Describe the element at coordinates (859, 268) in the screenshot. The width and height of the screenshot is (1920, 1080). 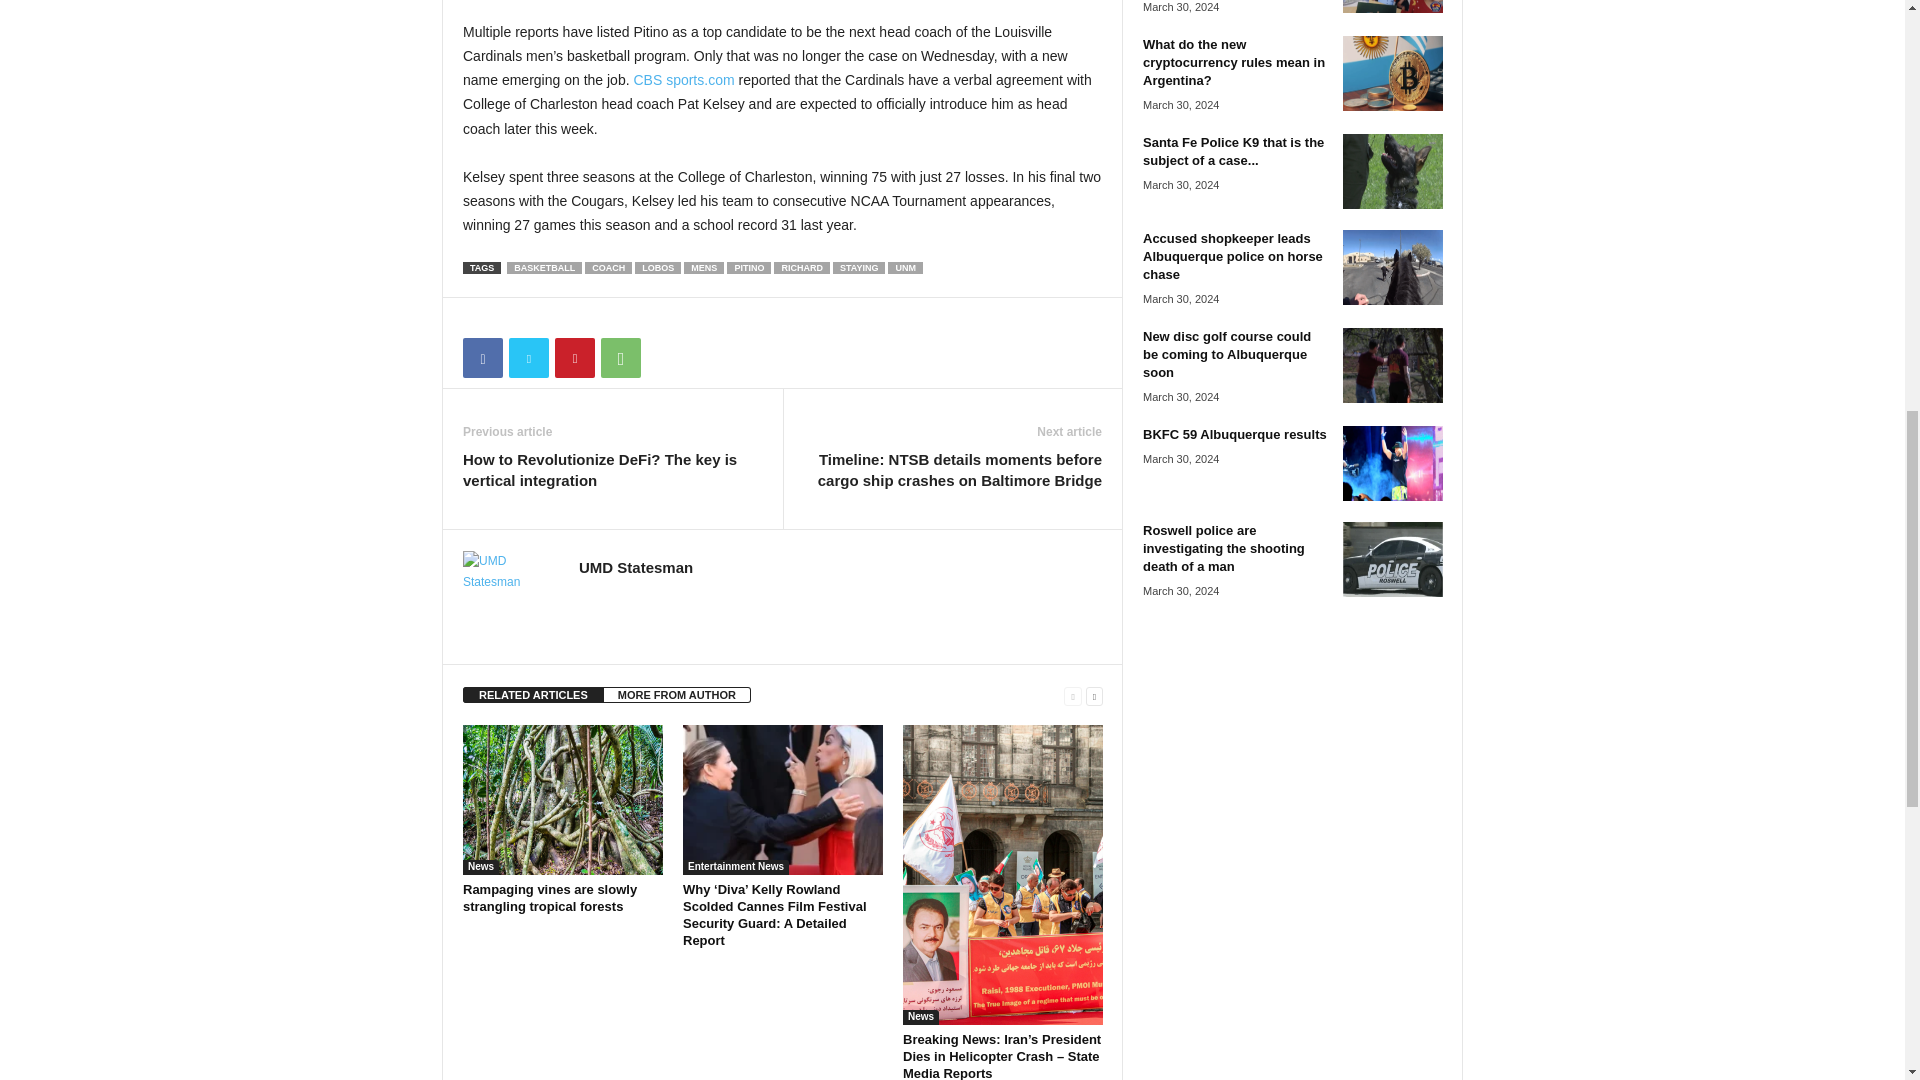
I see `STAYING` at that location.